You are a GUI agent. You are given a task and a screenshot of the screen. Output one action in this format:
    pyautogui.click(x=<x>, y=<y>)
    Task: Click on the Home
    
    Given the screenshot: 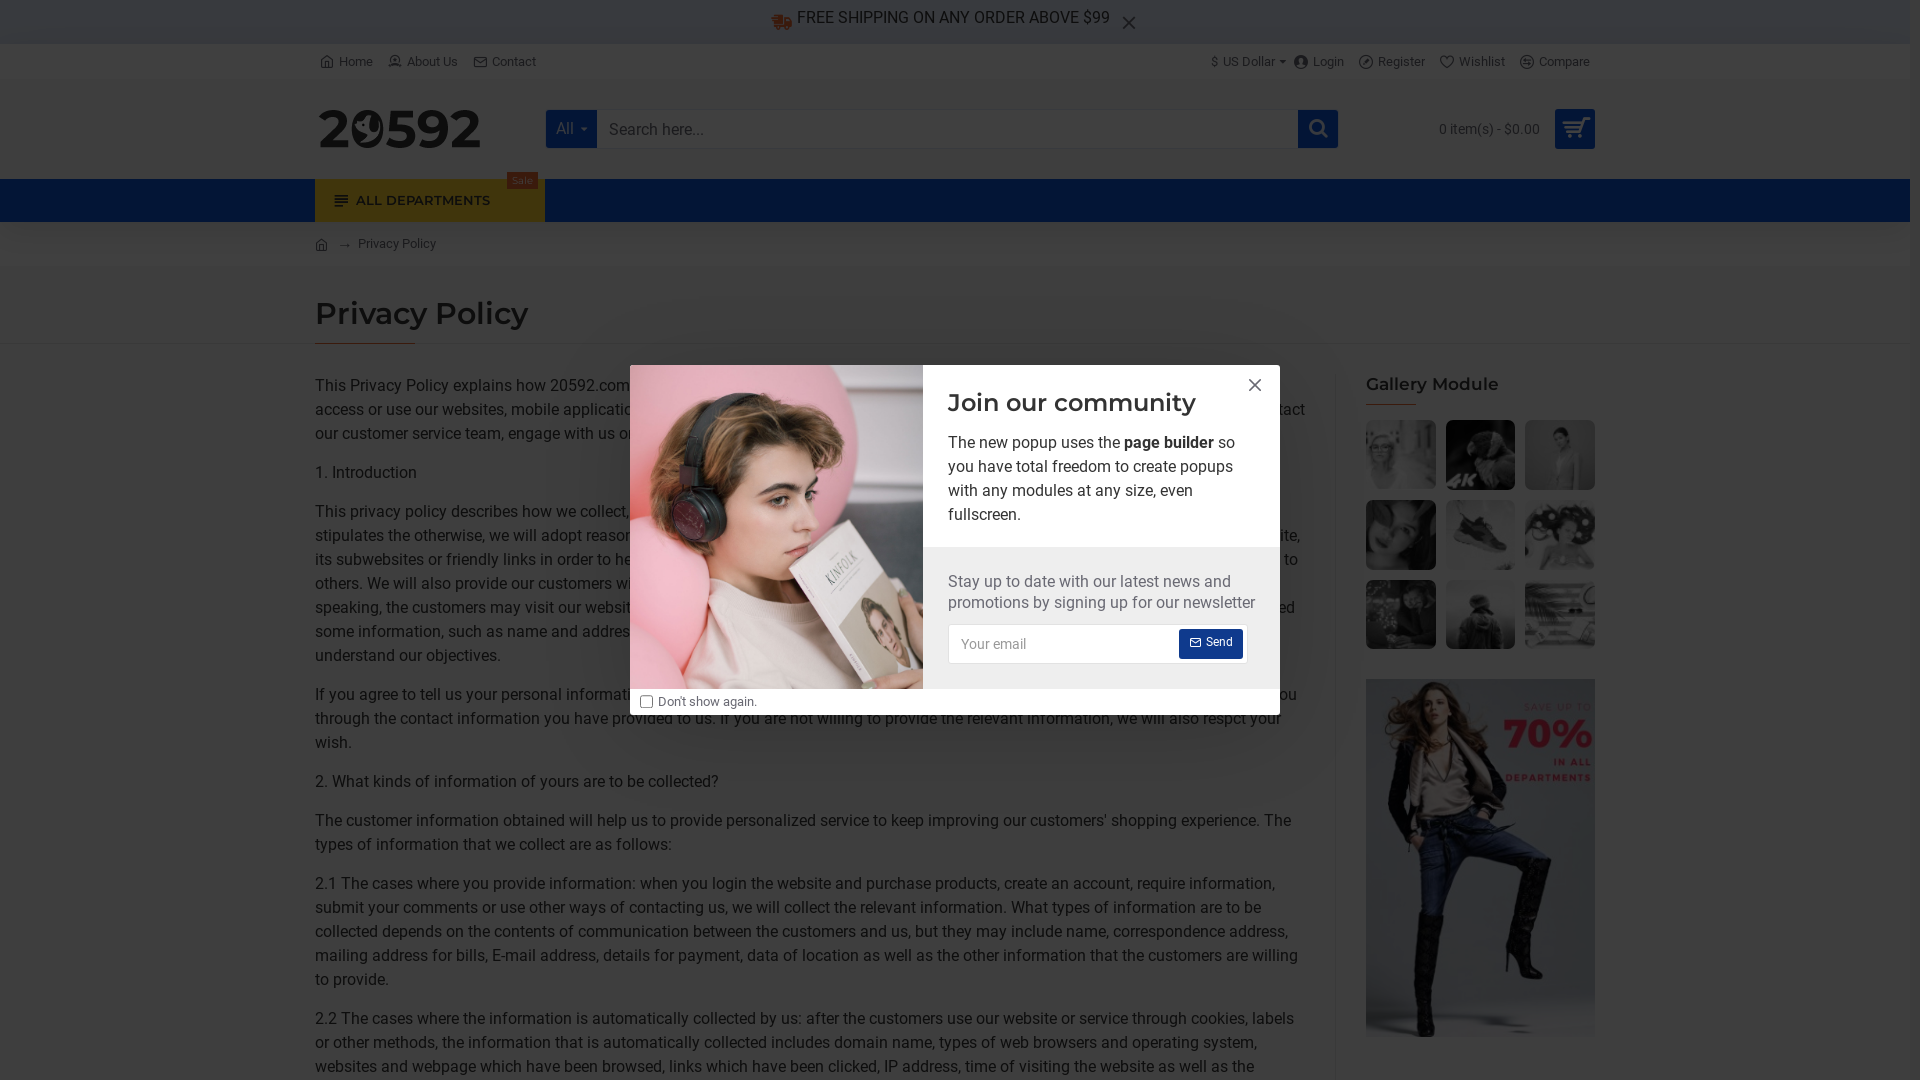 What is the action you would take?
    pyautogui.click(x=346, y=62)
    